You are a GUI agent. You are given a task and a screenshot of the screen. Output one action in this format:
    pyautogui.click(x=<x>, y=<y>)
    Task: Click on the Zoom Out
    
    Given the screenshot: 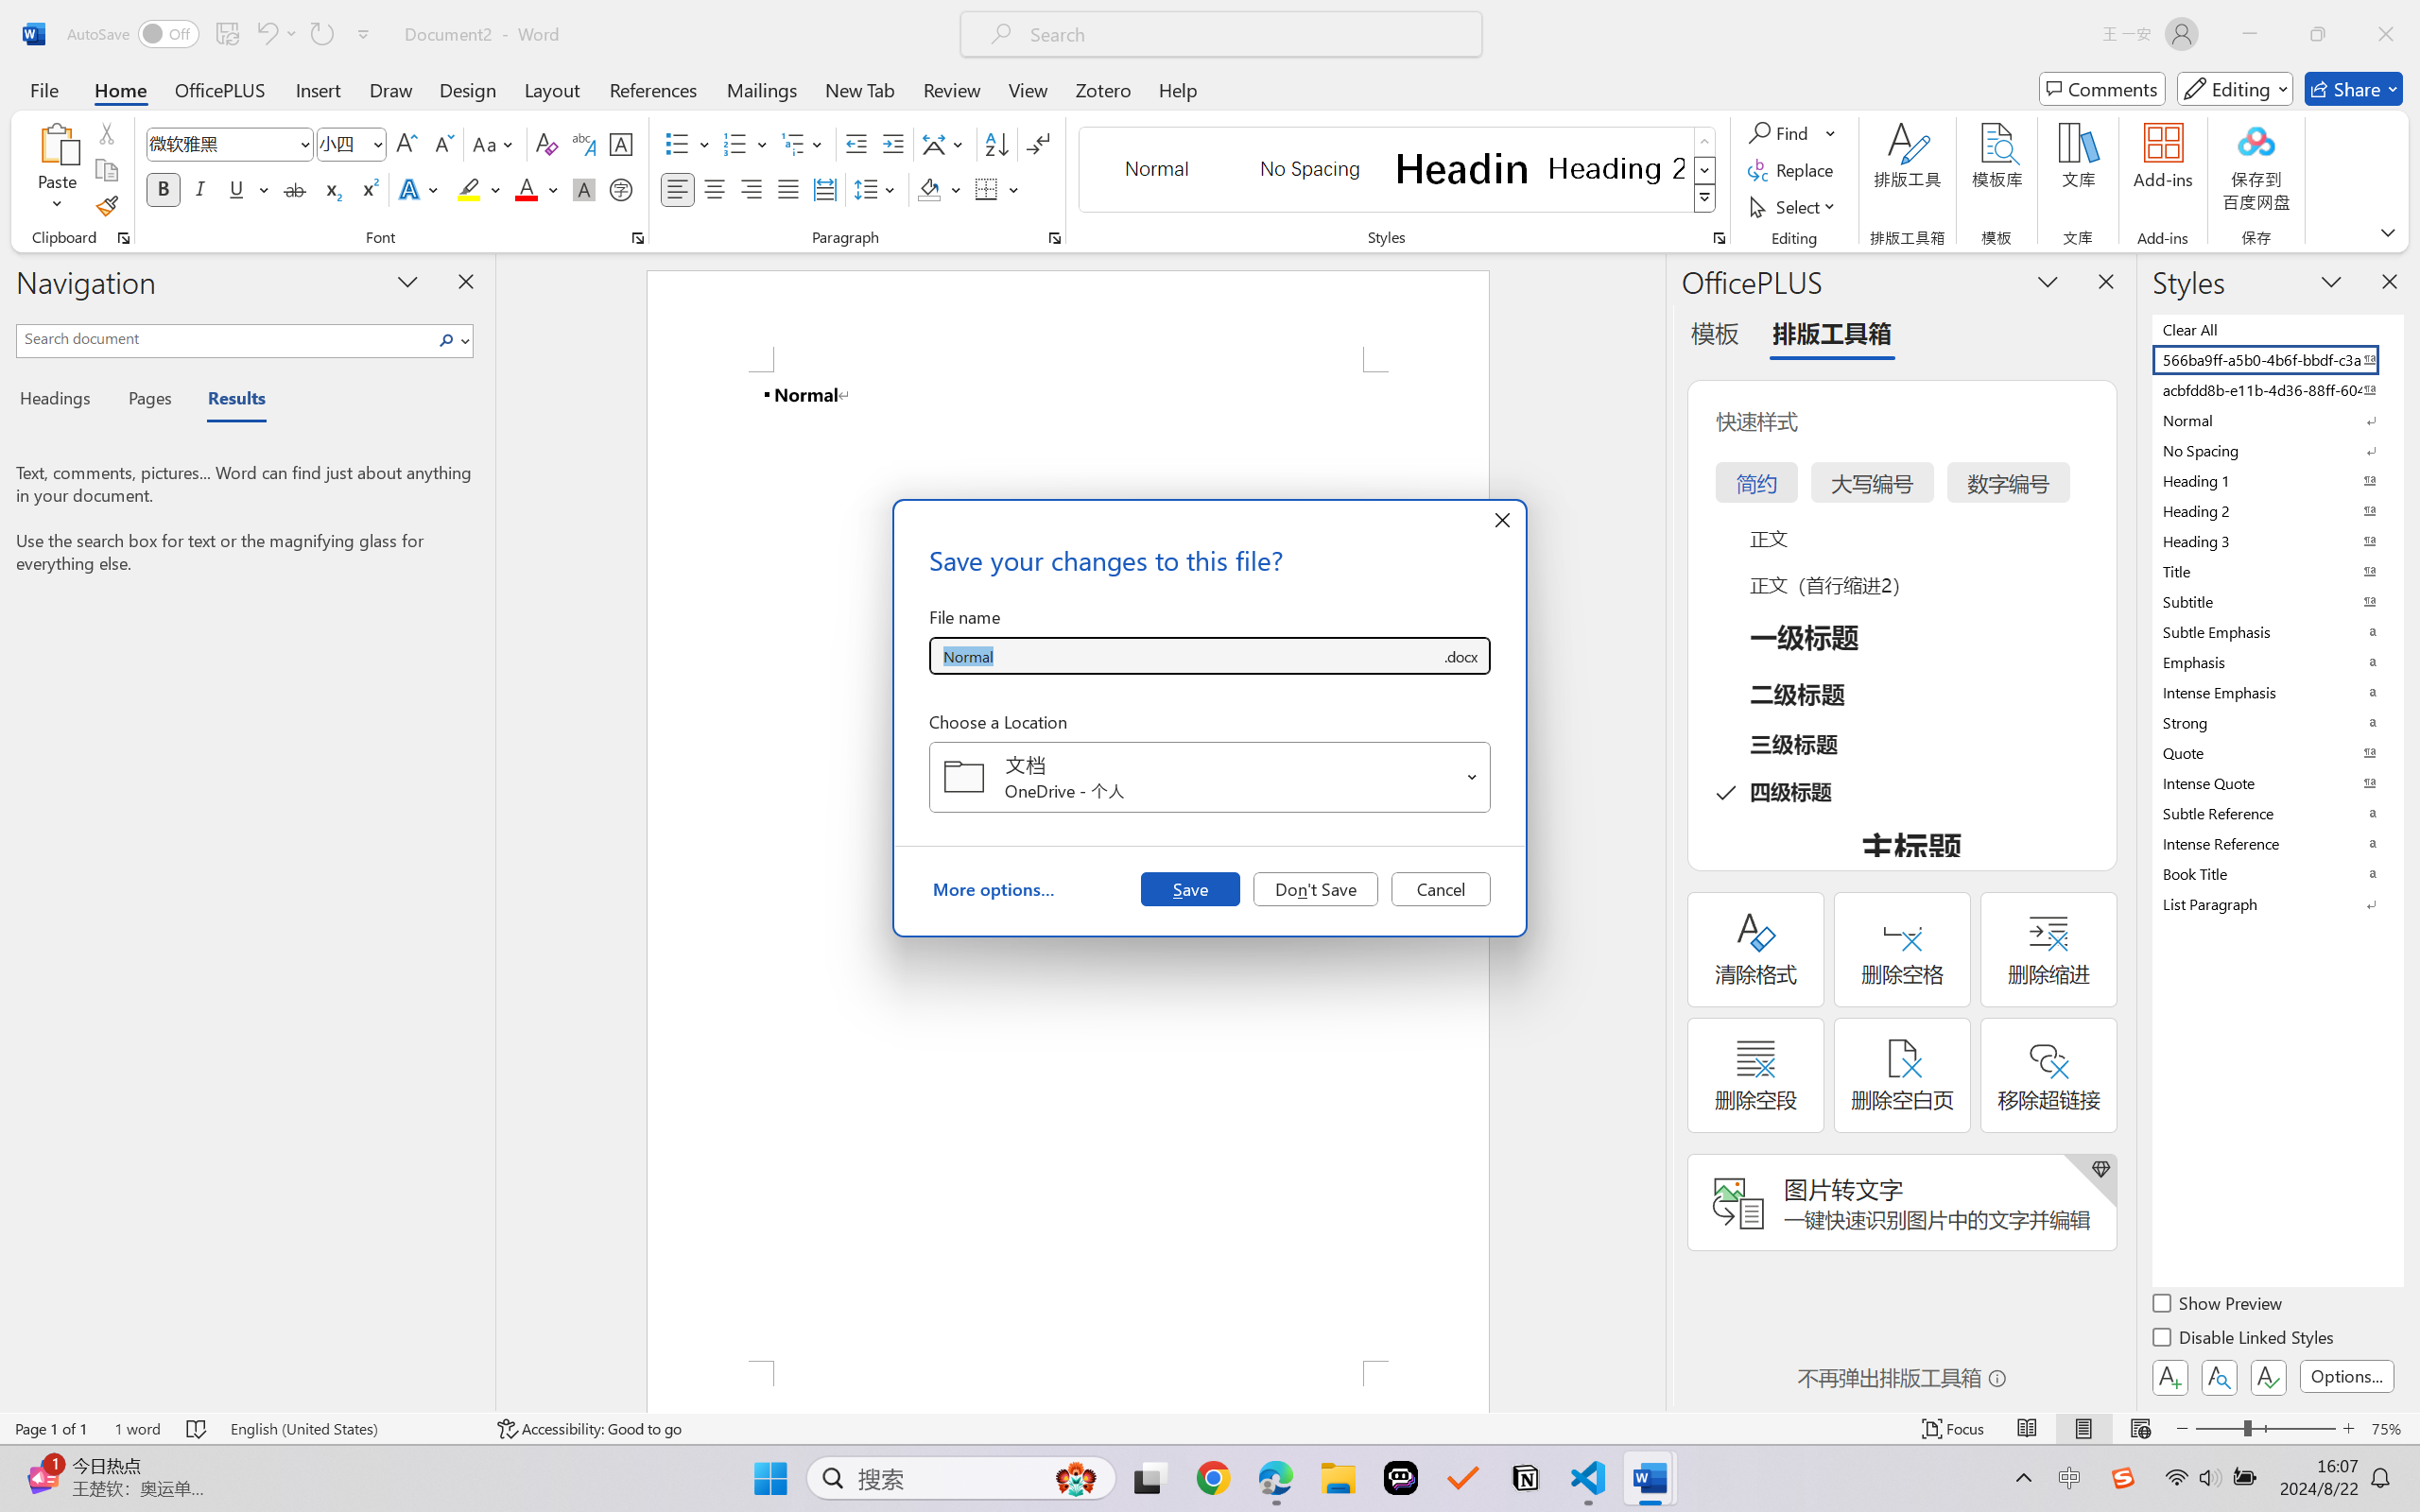 What is the action you would take?
    pyautogui.click(x=2219, y=1429)
    